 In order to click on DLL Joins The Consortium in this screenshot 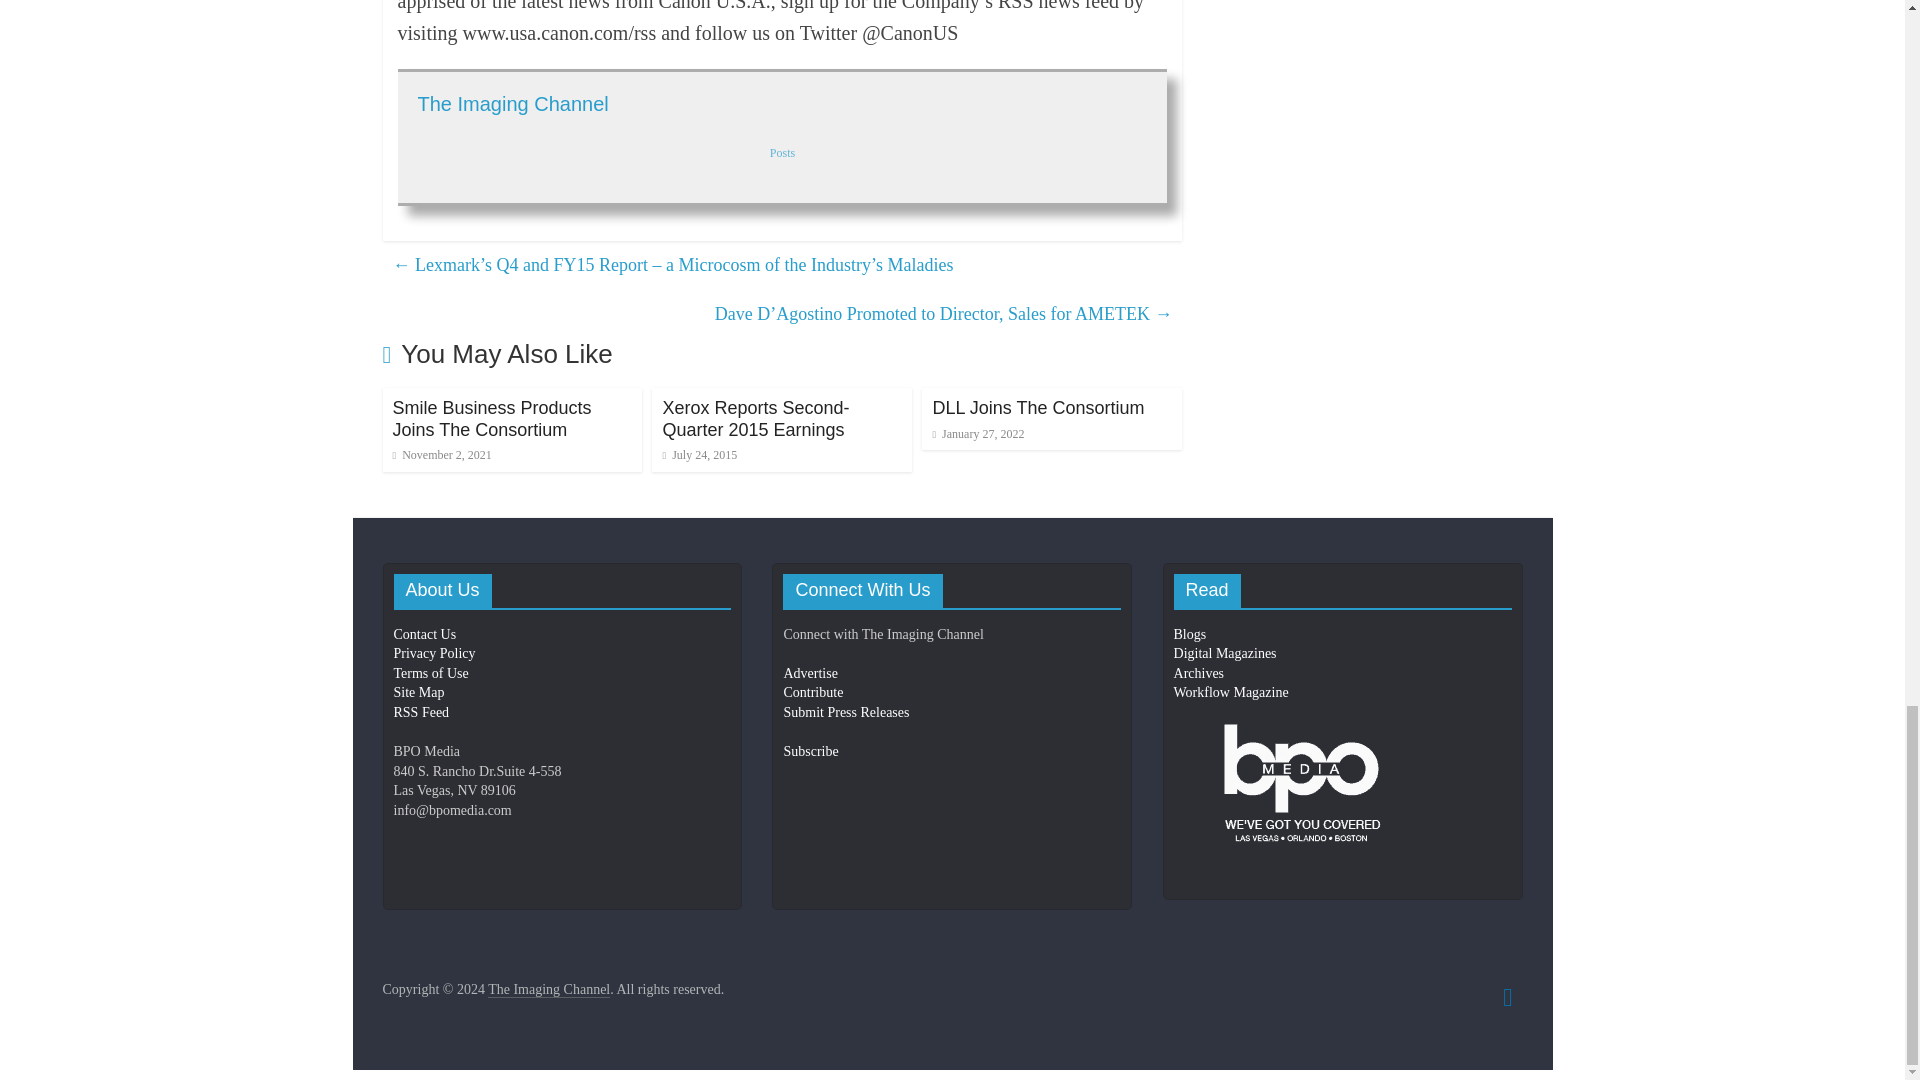, I will do `click(1038, 408)`.